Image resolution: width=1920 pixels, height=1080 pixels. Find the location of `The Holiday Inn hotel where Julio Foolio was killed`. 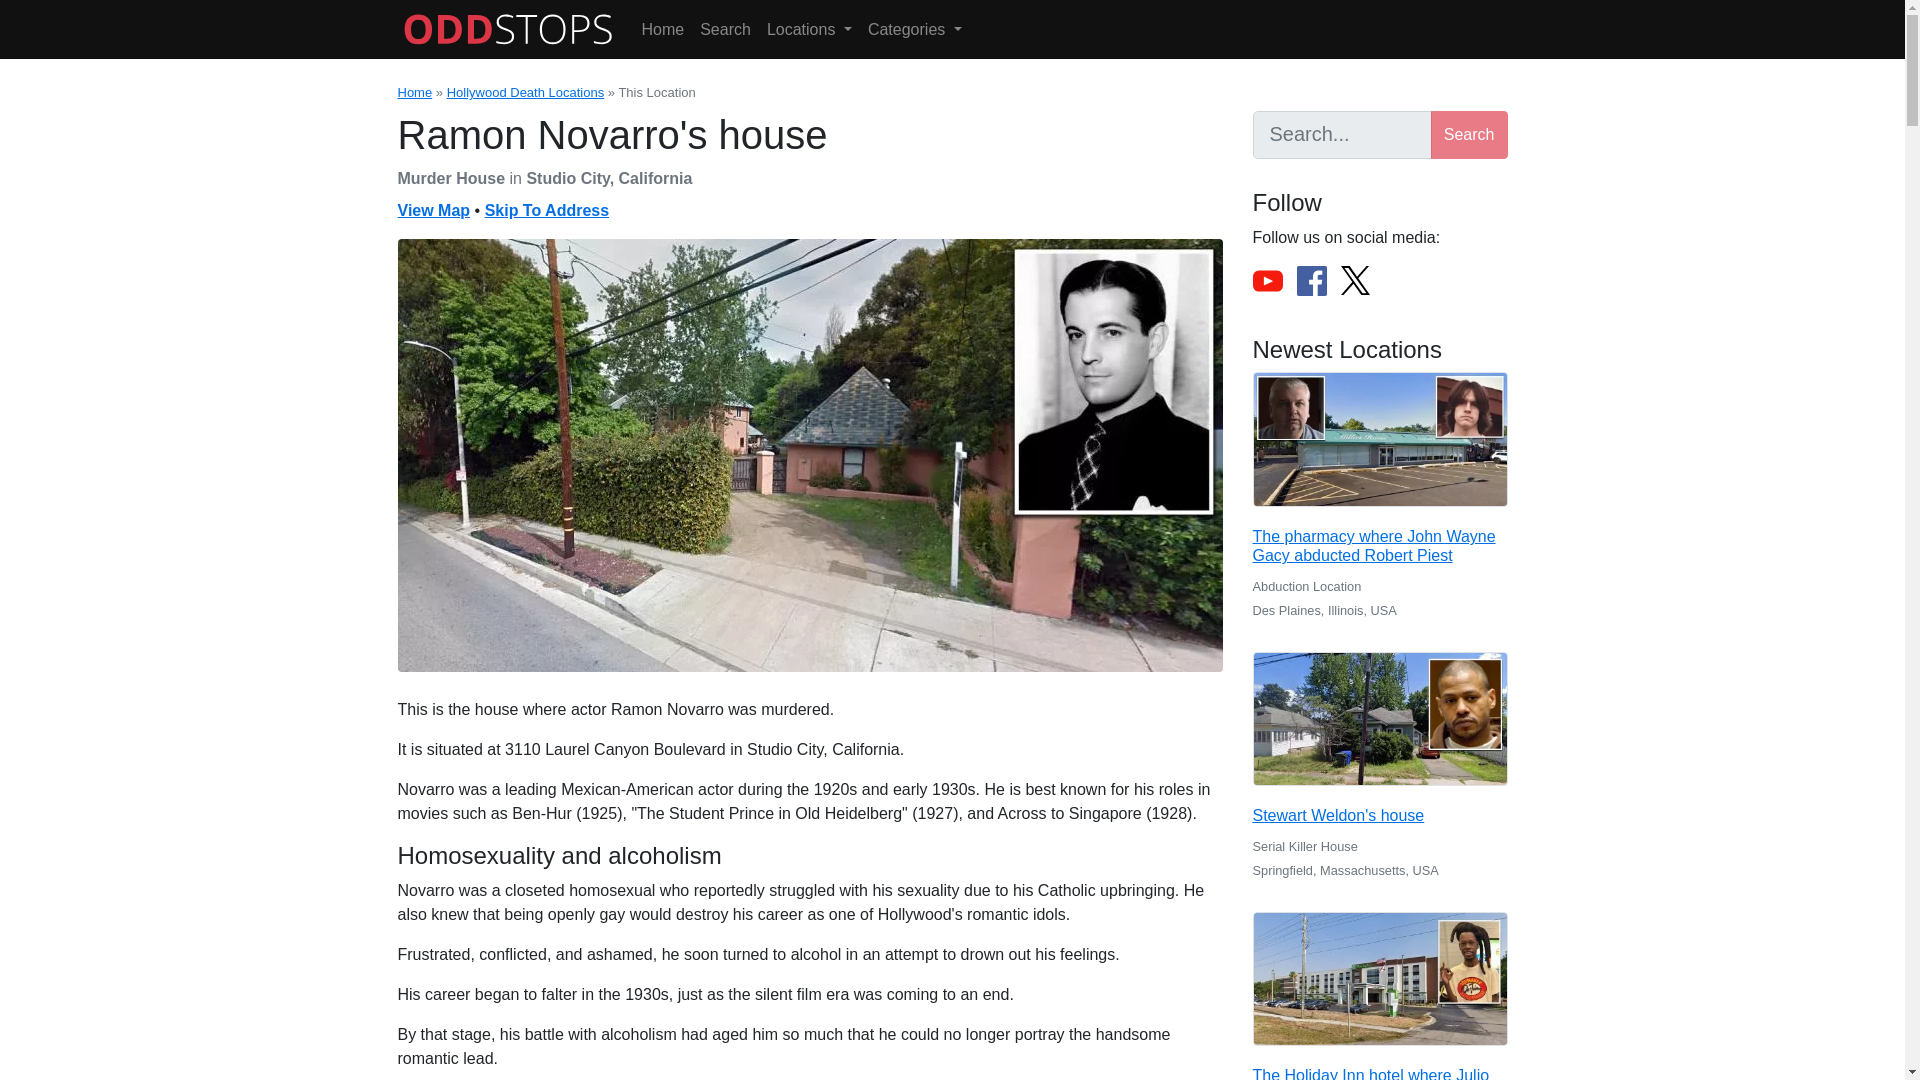

The Holiday Inn hotel where Julio Foolio was killed is located at coordinates (1379, 978).